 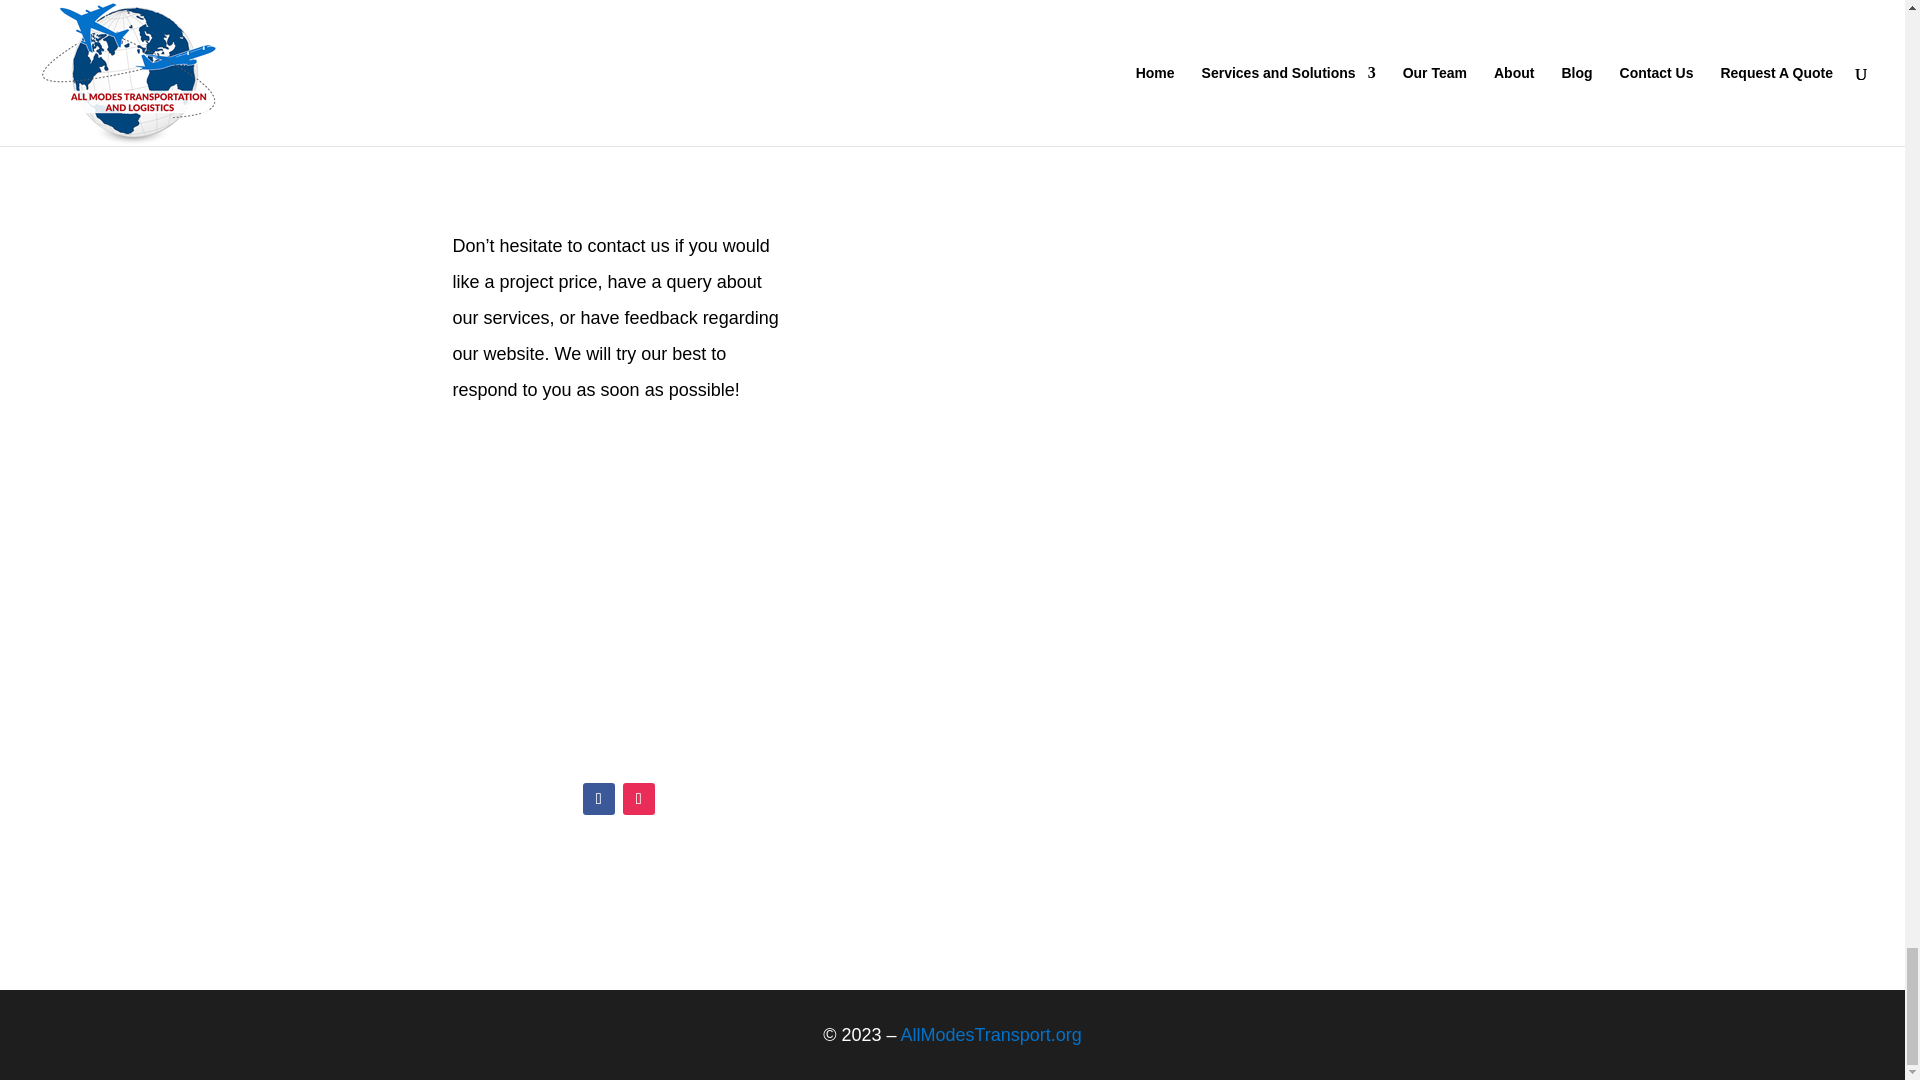 I want to click on Follow on Instagram, so click(x=638, y=799).